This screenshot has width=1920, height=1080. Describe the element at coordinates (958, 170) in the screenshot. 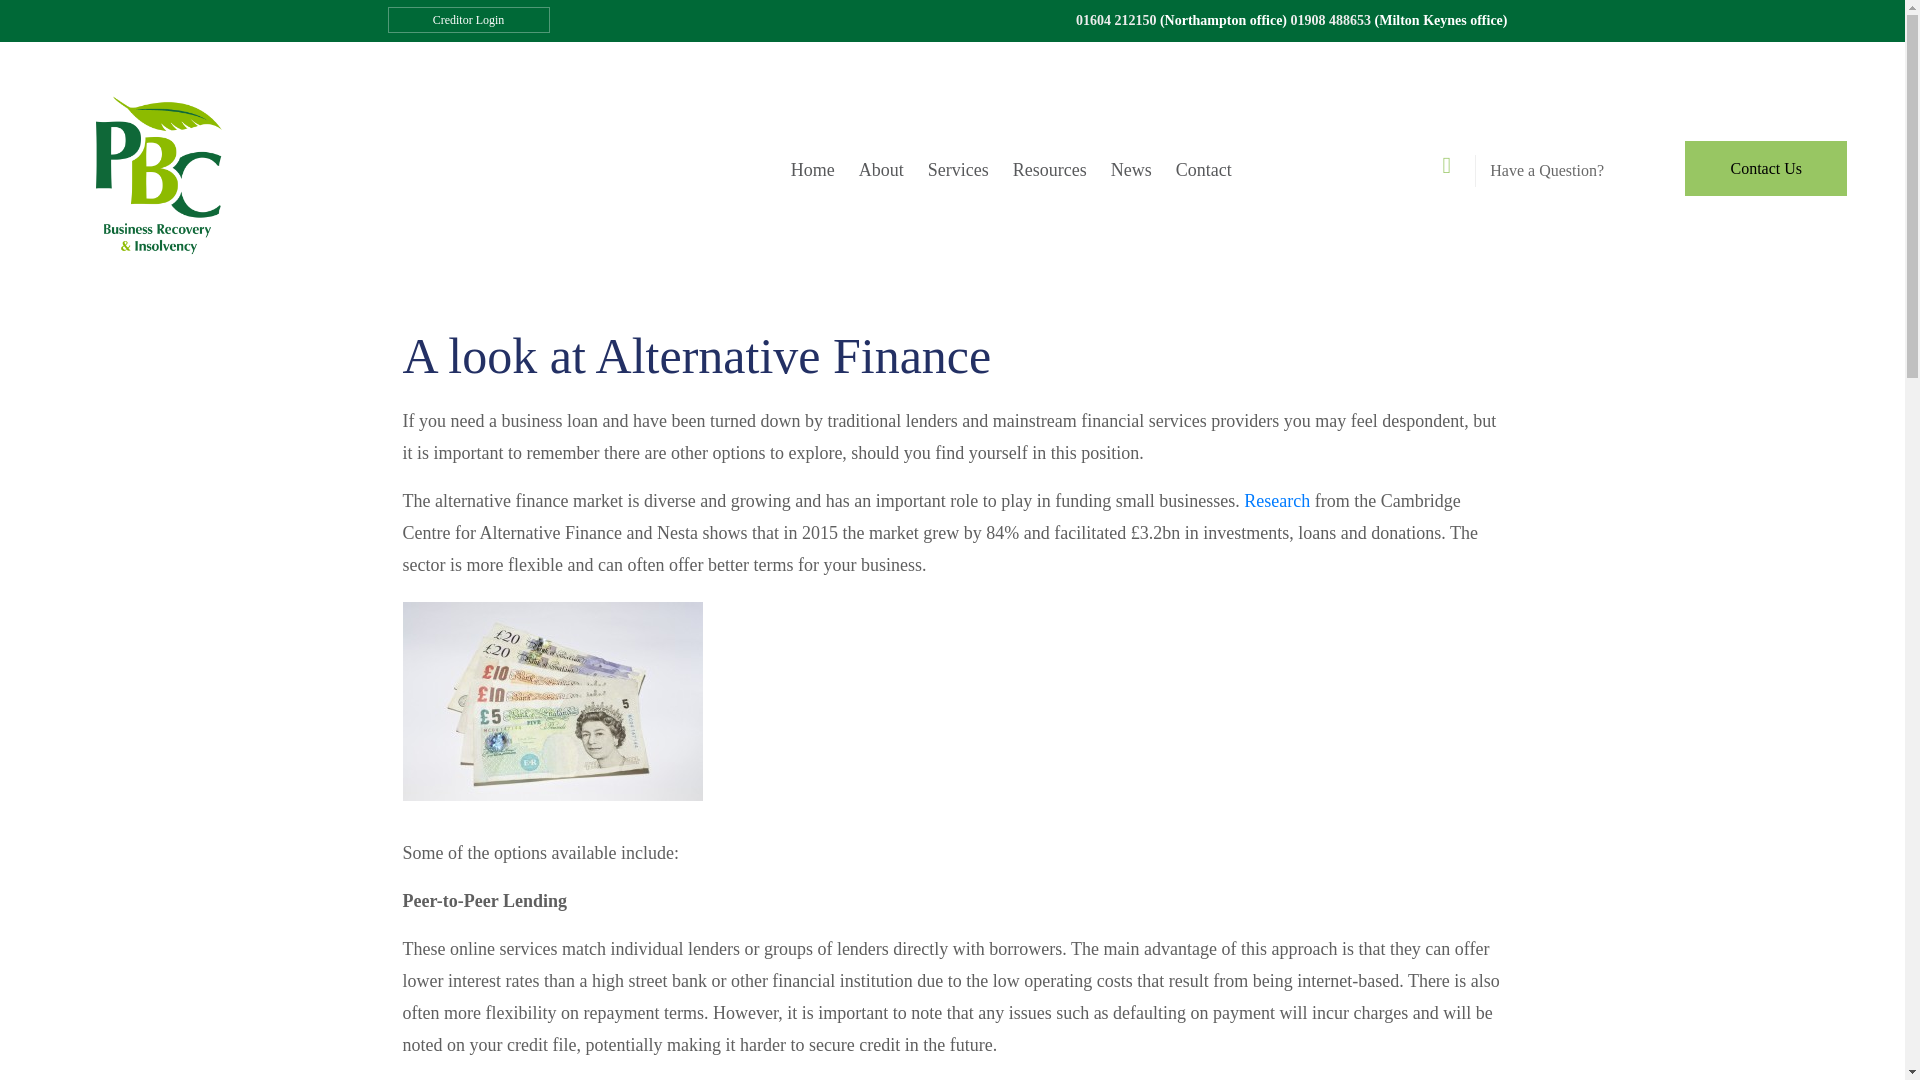

I see `Services` at that location.